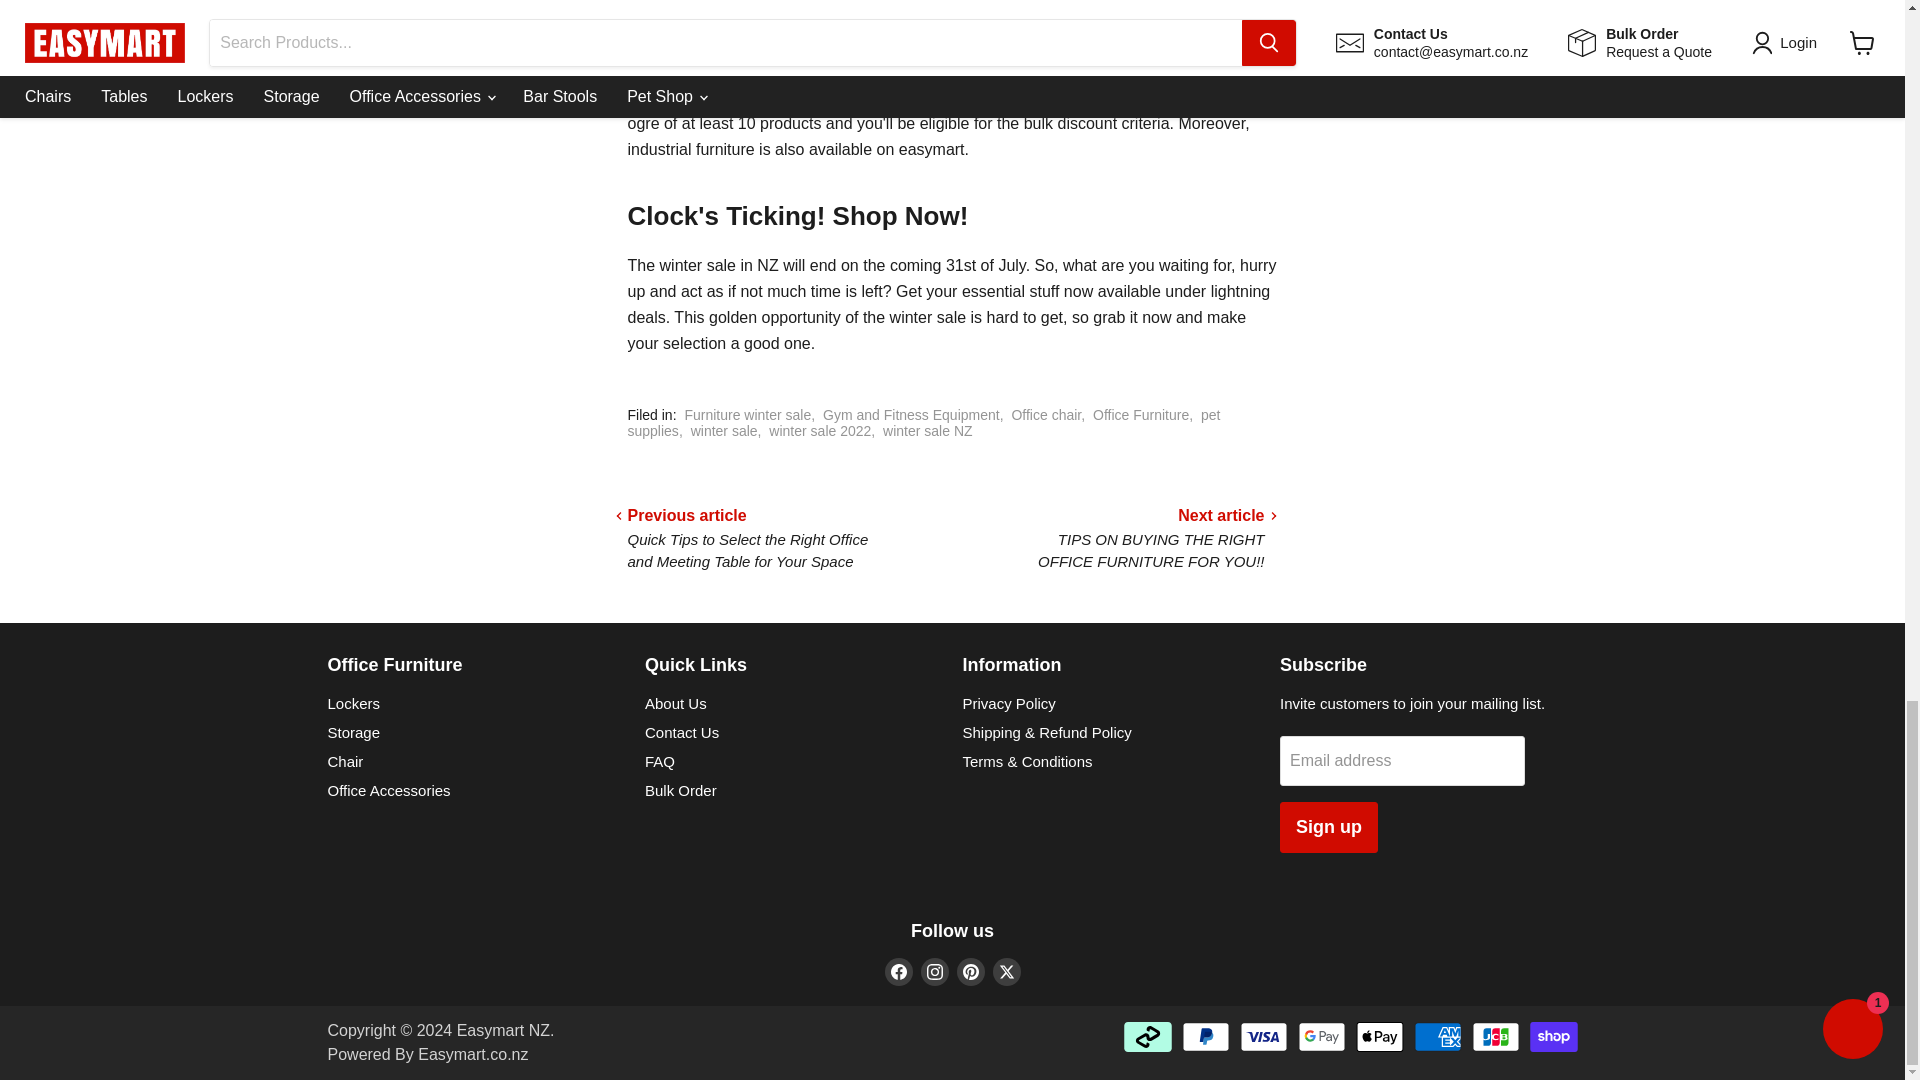 This screenshot has width=1920, height=1080. I want to click on Bulk Order, so click(988, 96).